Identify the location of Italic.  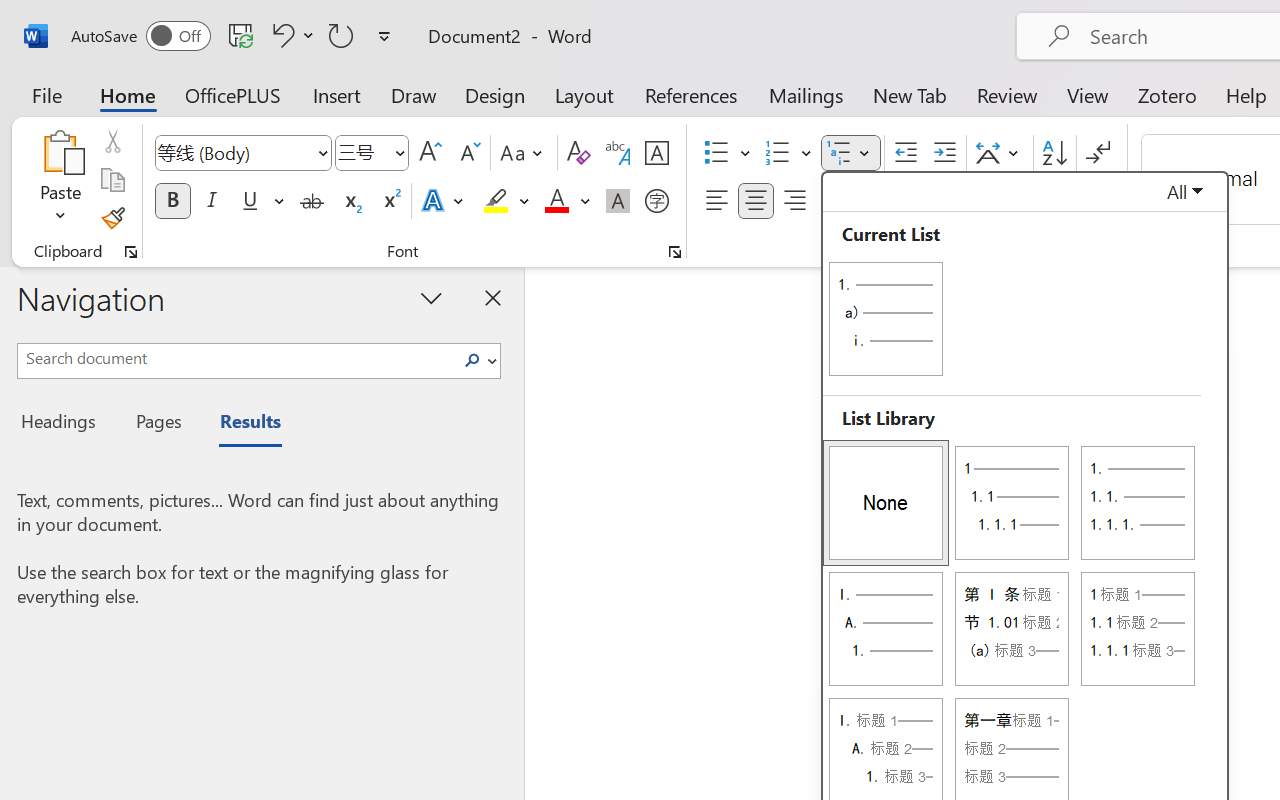
(212, 201).